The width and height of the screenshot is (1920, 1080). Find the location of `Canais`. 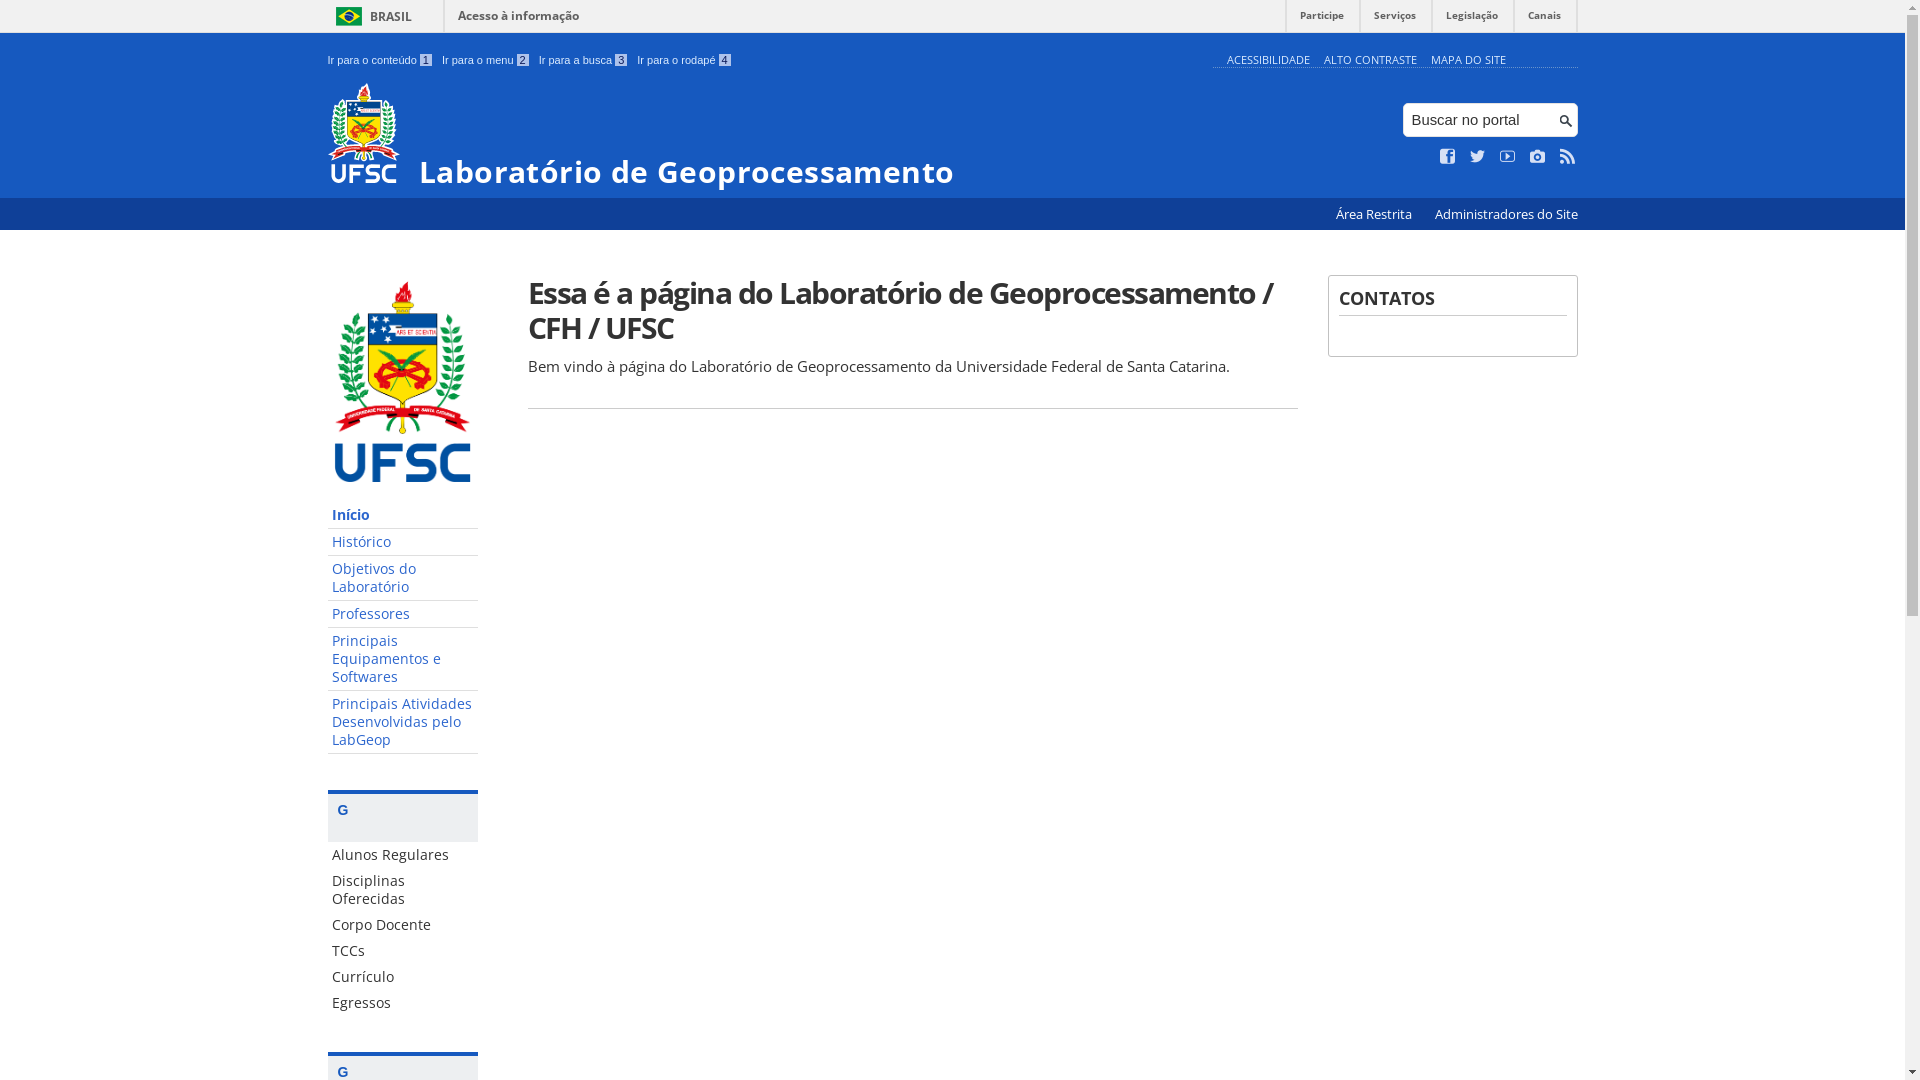

Canais is located at coordinates (1544, 20).